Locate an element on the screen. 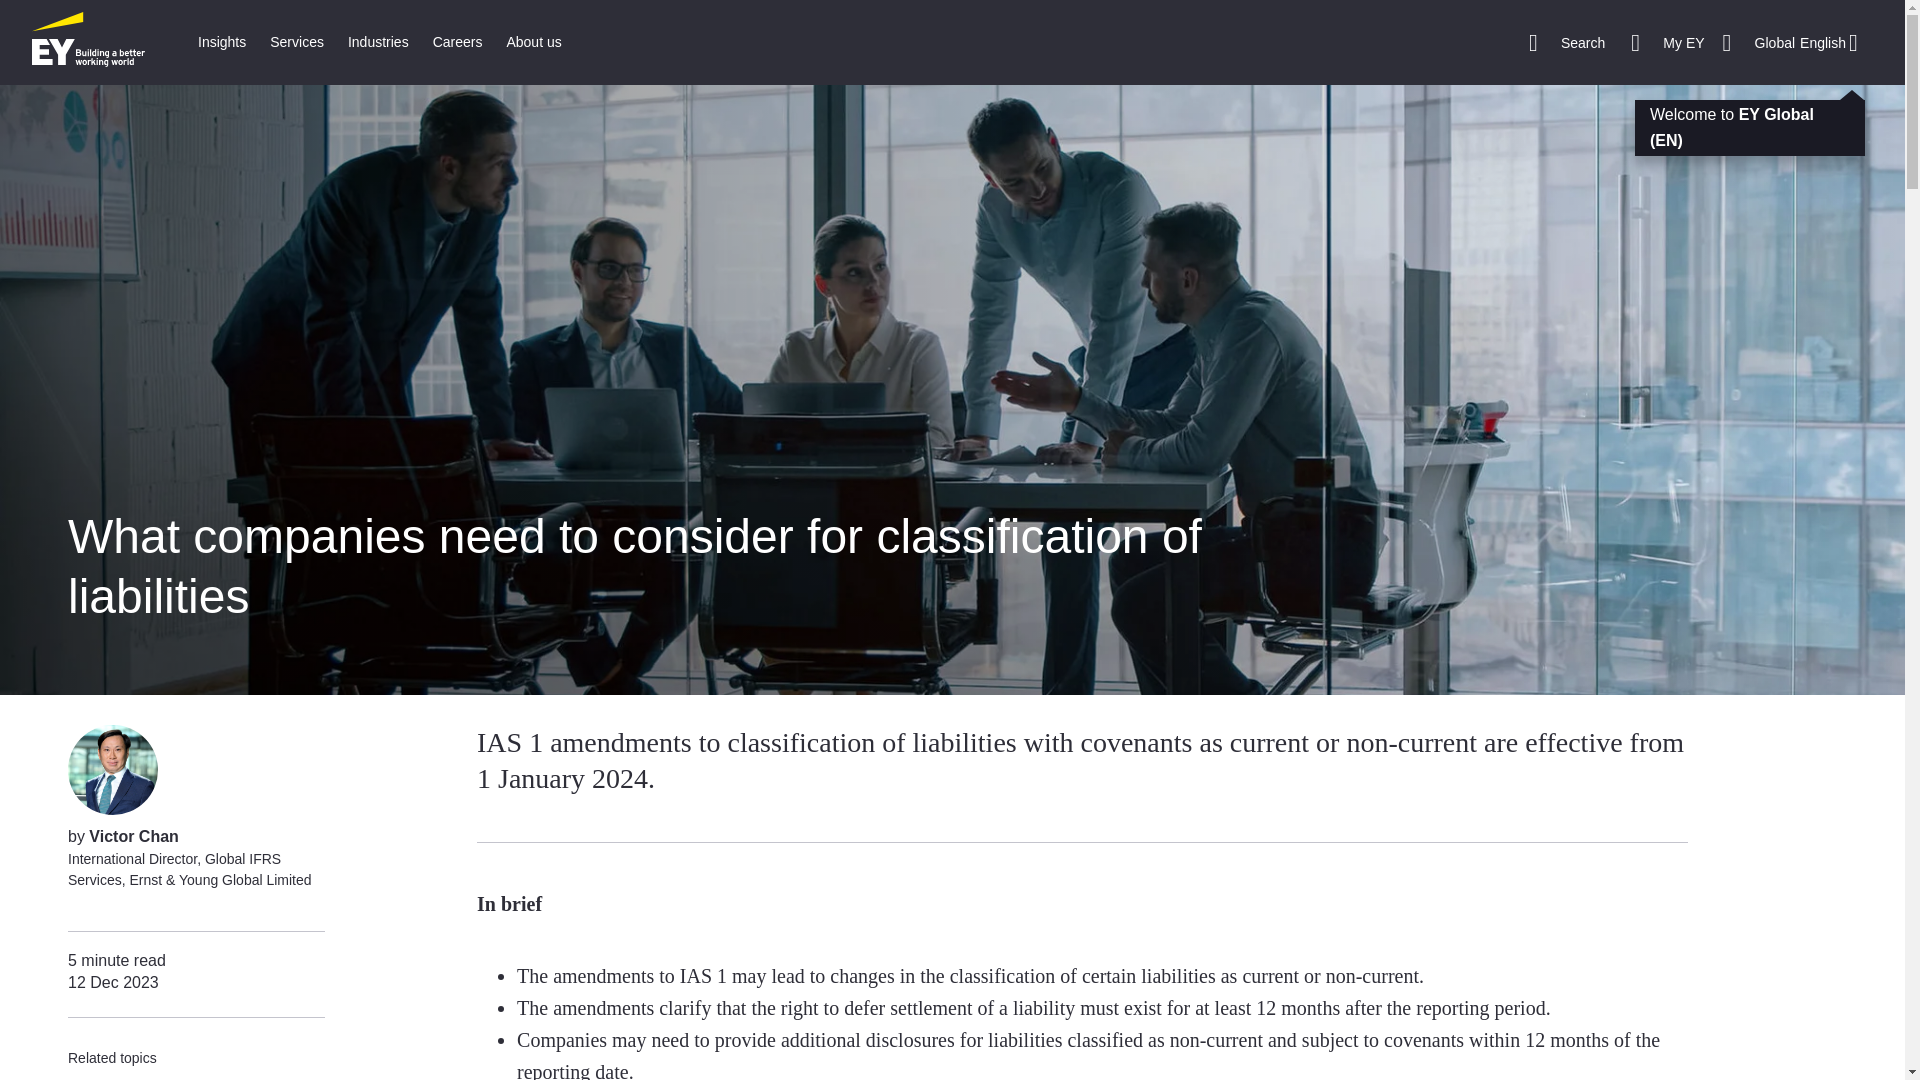 The width and height of the screenshot is (1920, 1080). Open country language switcher is located at coordinates (1796, 42).